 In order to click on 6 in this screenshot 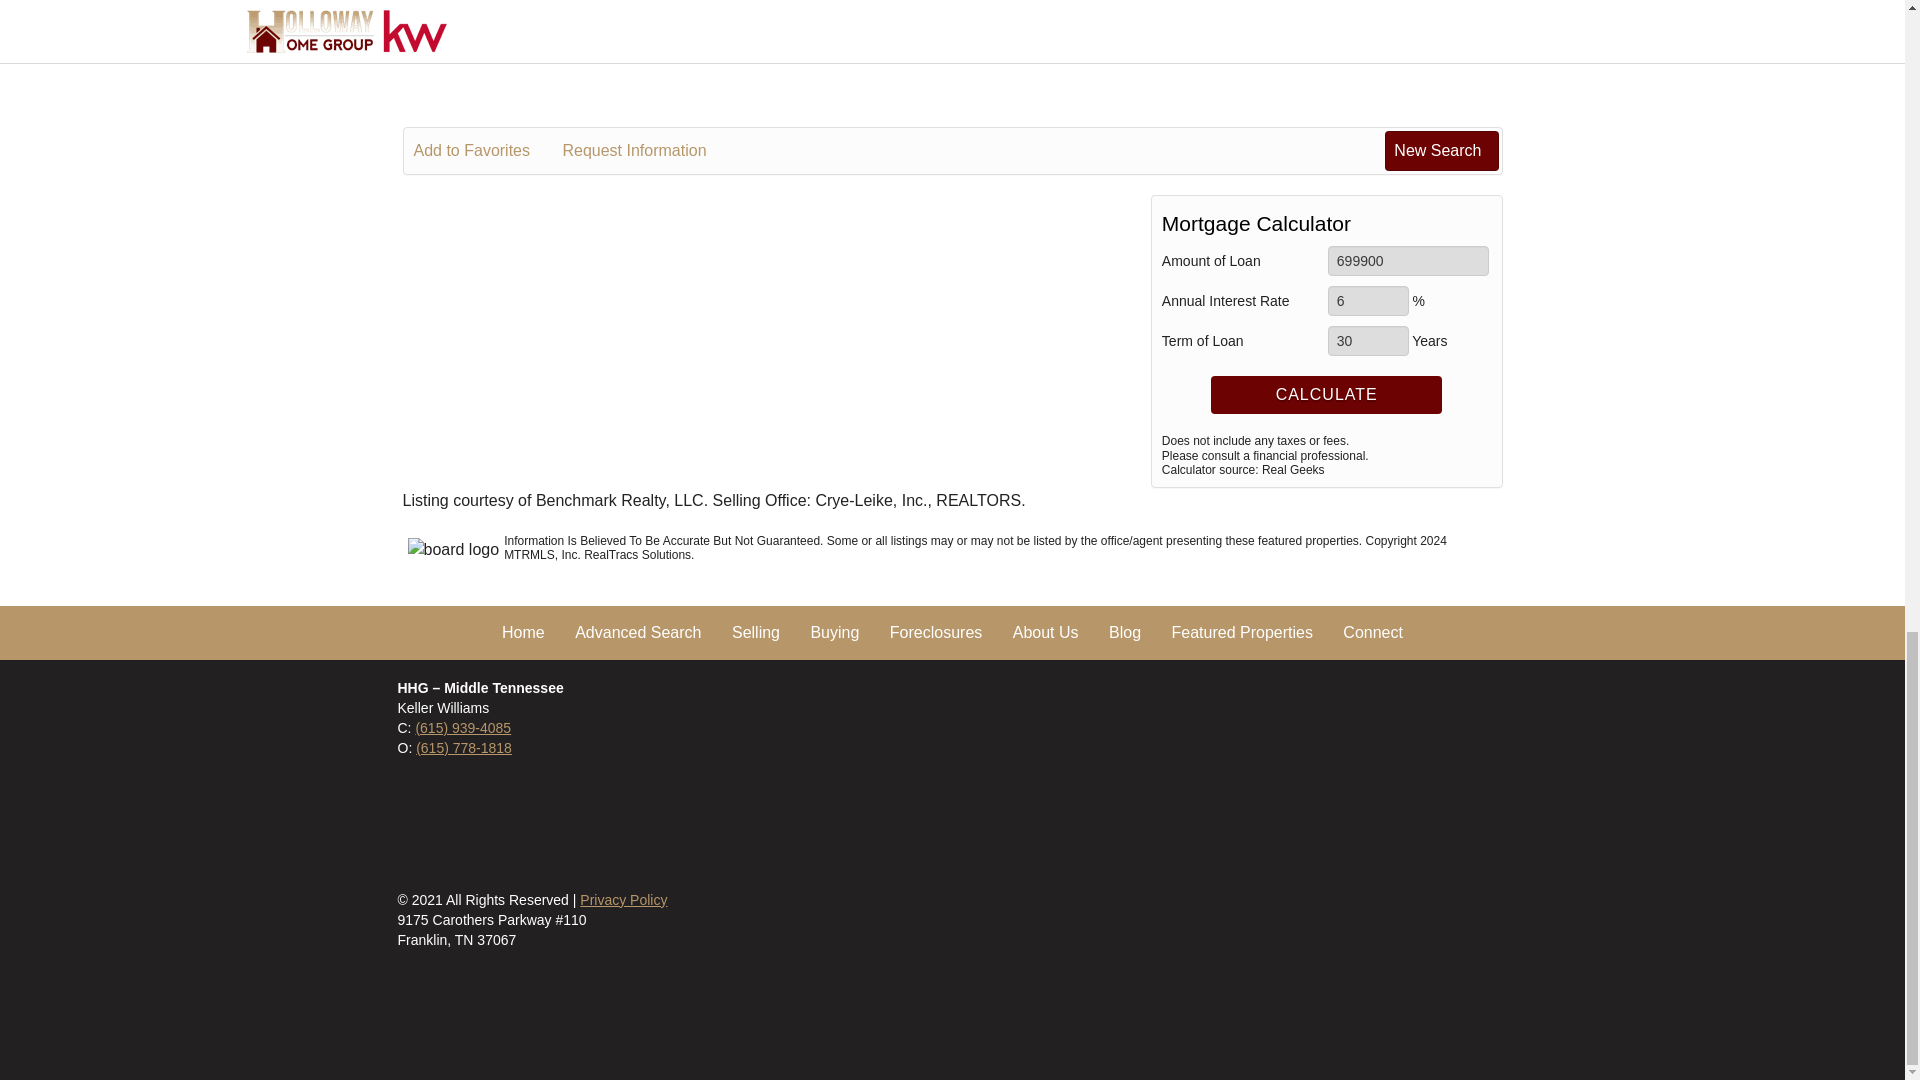, I will do `click(1368, 301)`.